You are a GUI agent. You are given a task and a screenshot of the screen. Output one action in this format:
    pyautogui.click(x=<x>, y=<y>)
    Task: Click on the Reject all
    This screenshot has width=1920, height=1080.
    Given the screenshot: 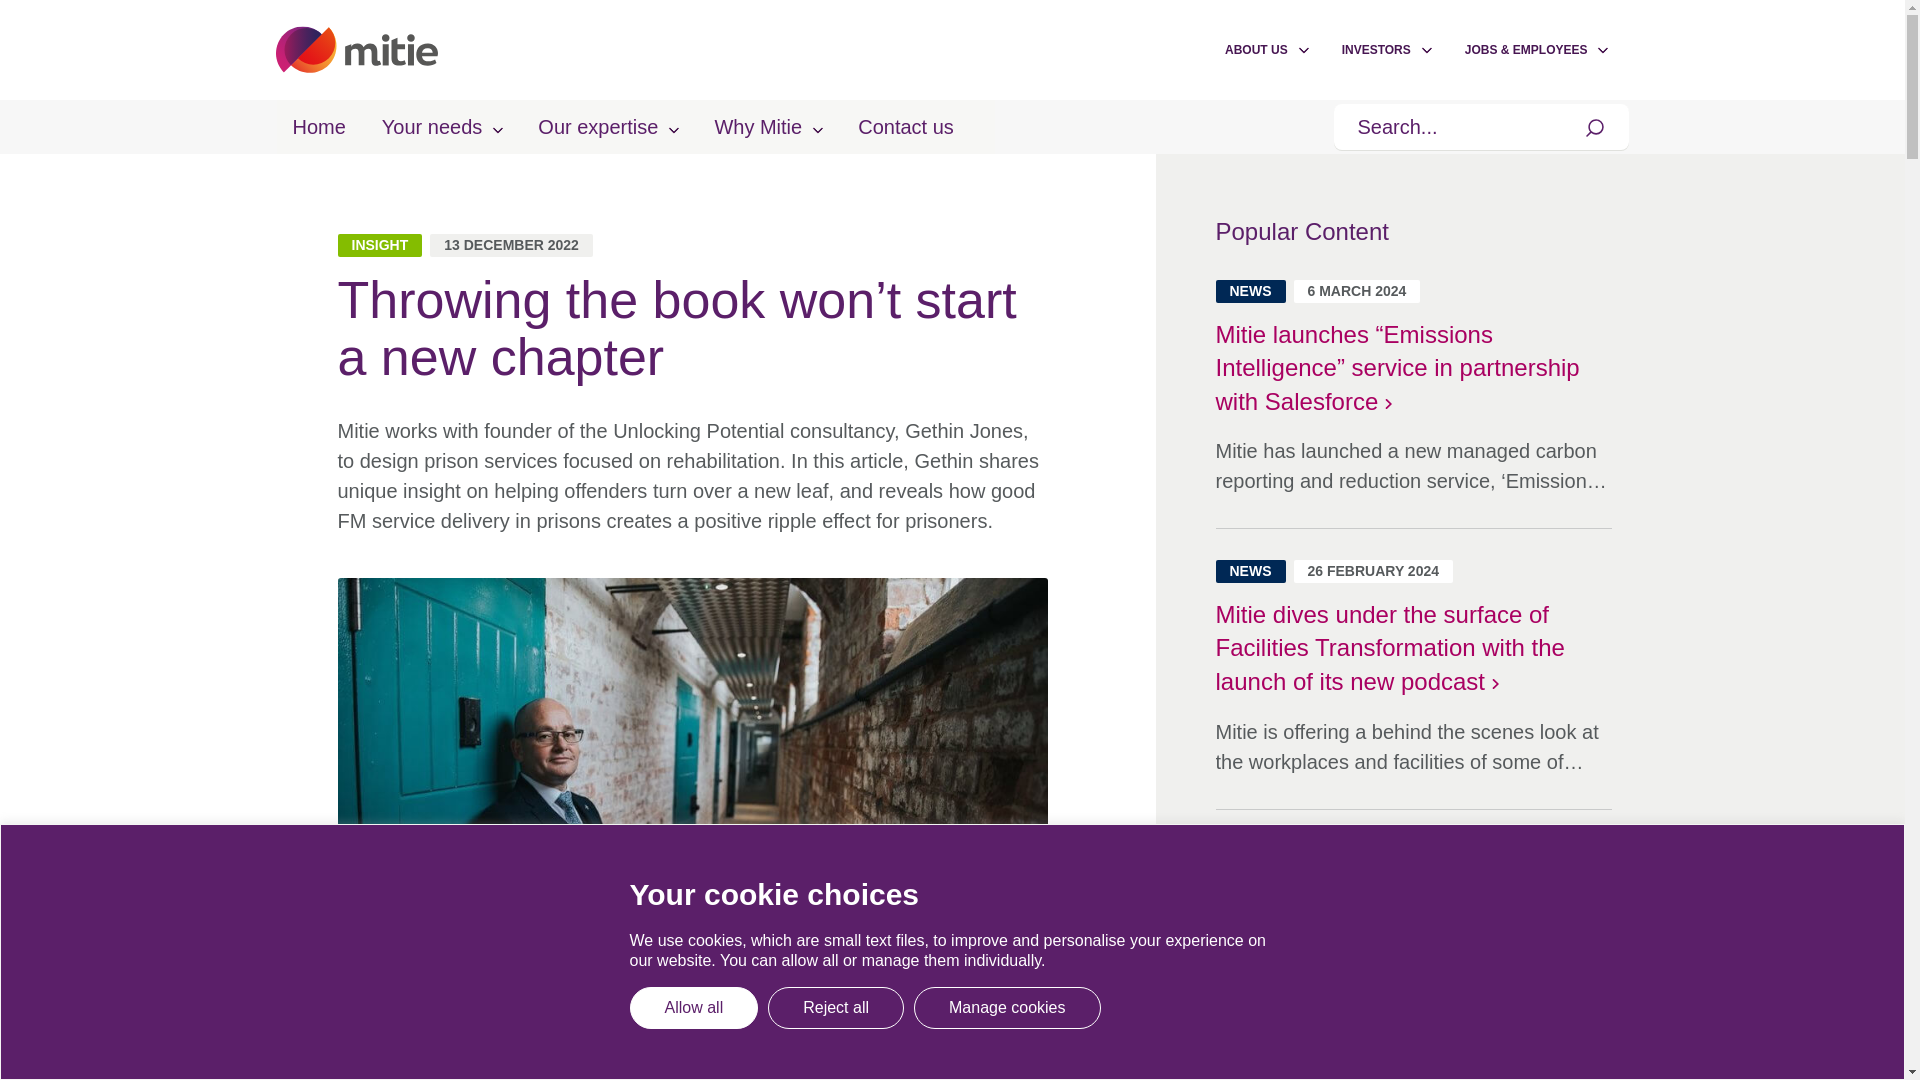 What is the action you would take?
    pyautogui.click(x=836, y=1008)
    